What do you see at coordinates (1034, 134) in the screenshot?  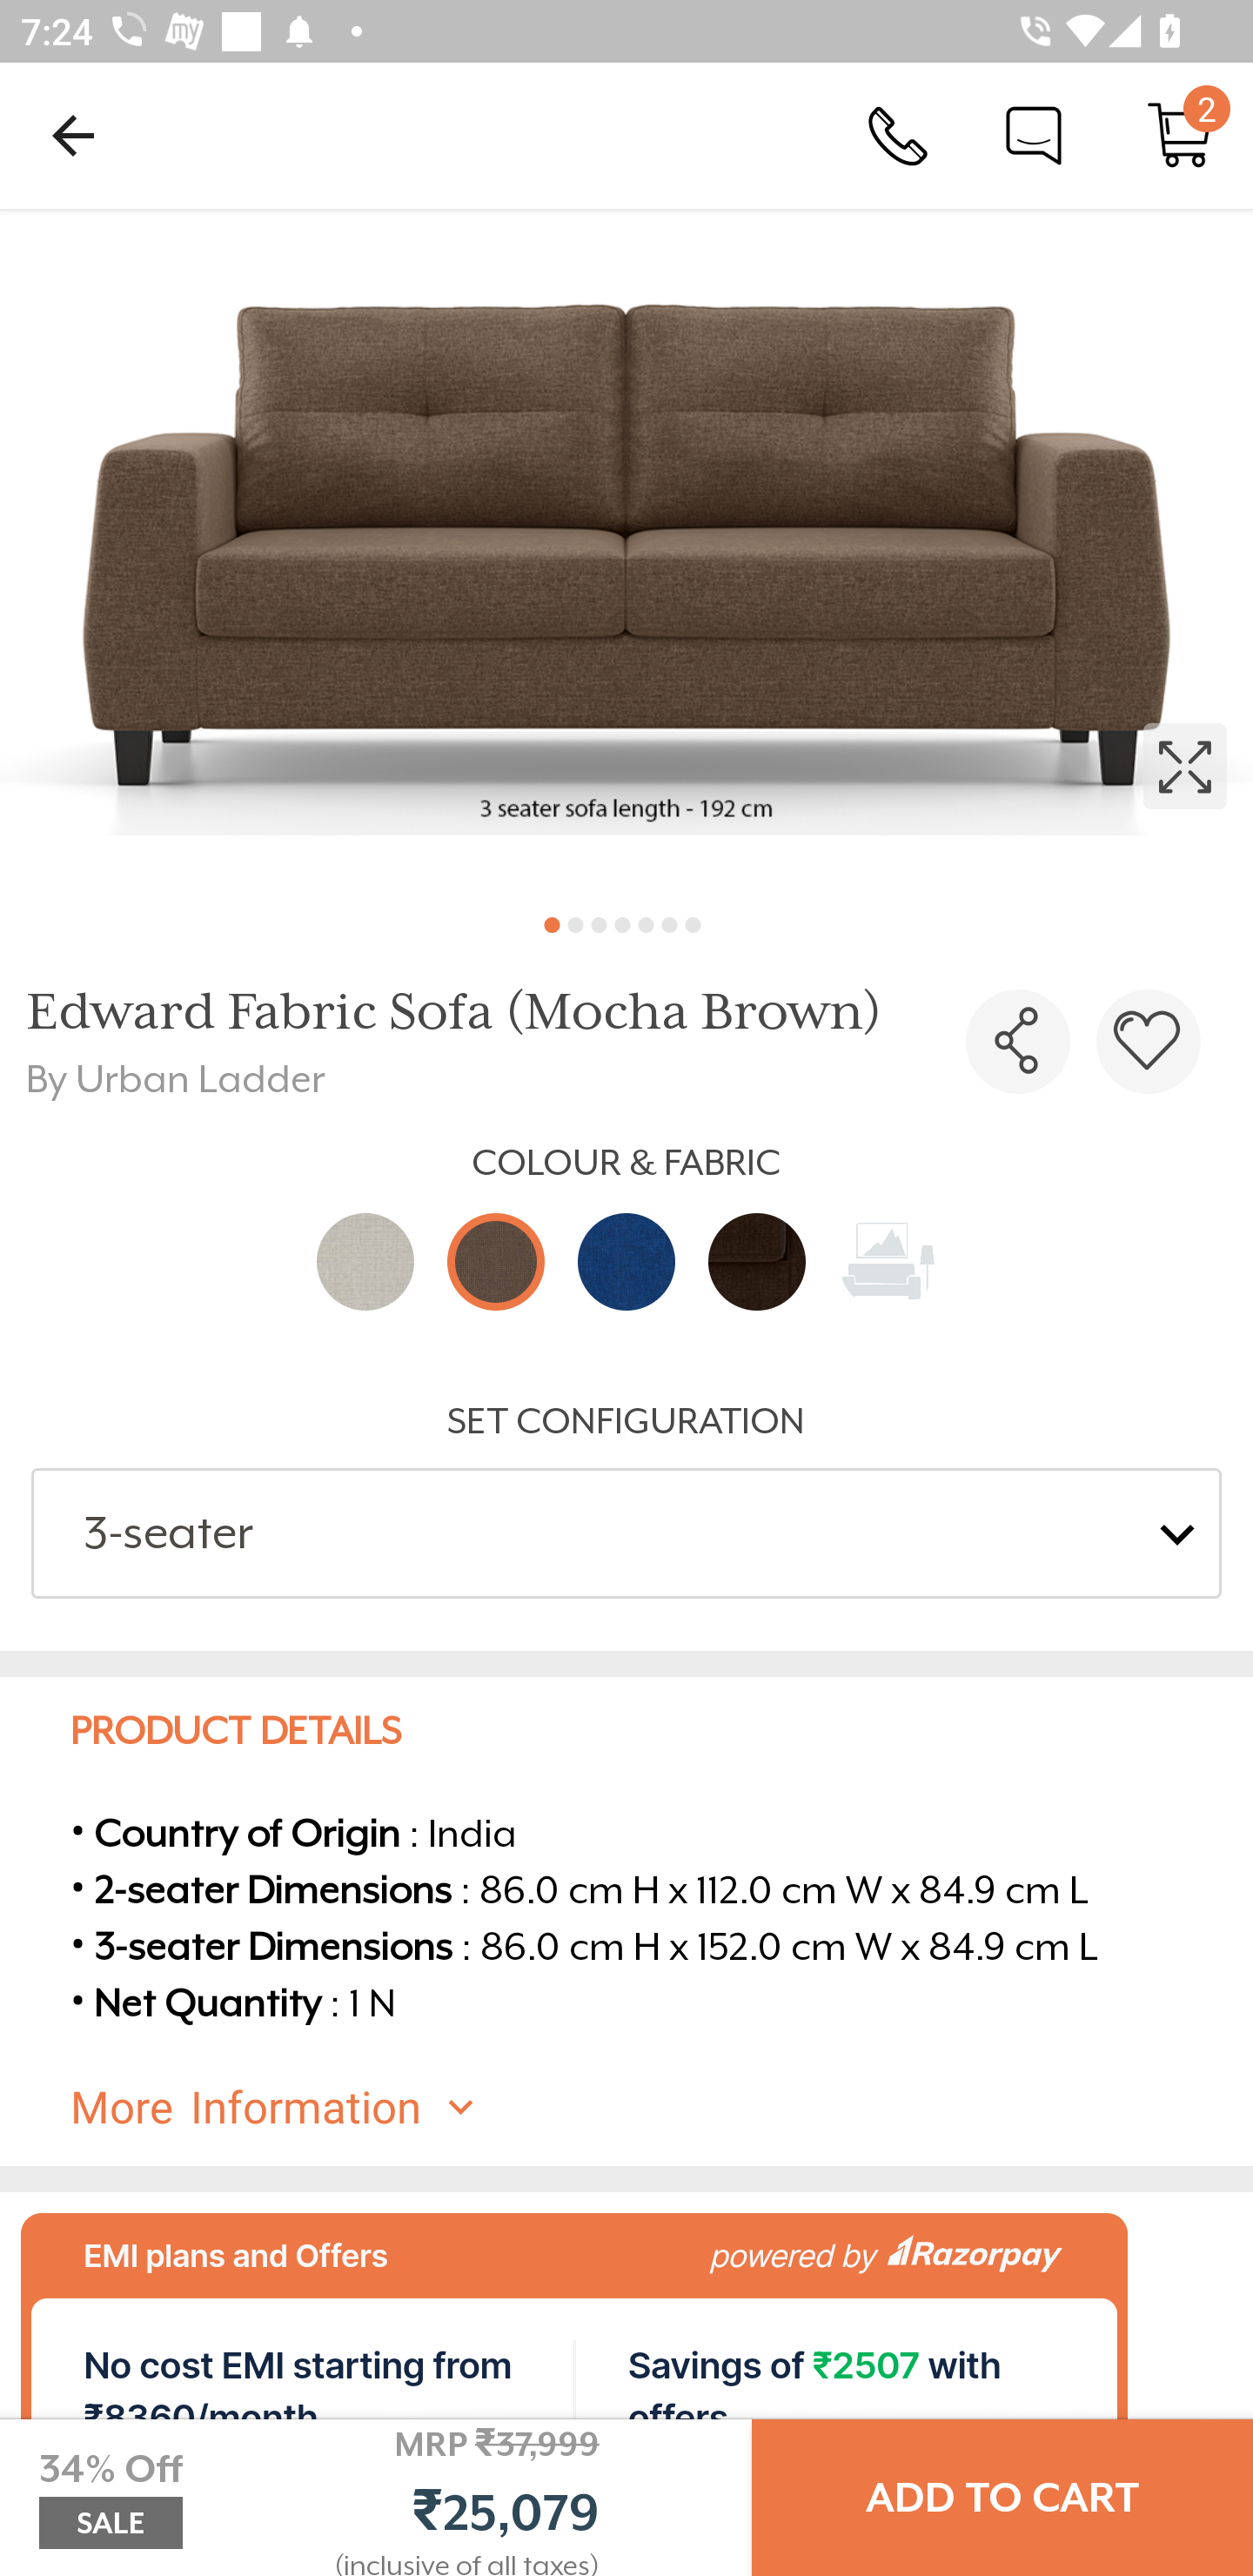 I see `Chat` at bounding box center [1034, 134].